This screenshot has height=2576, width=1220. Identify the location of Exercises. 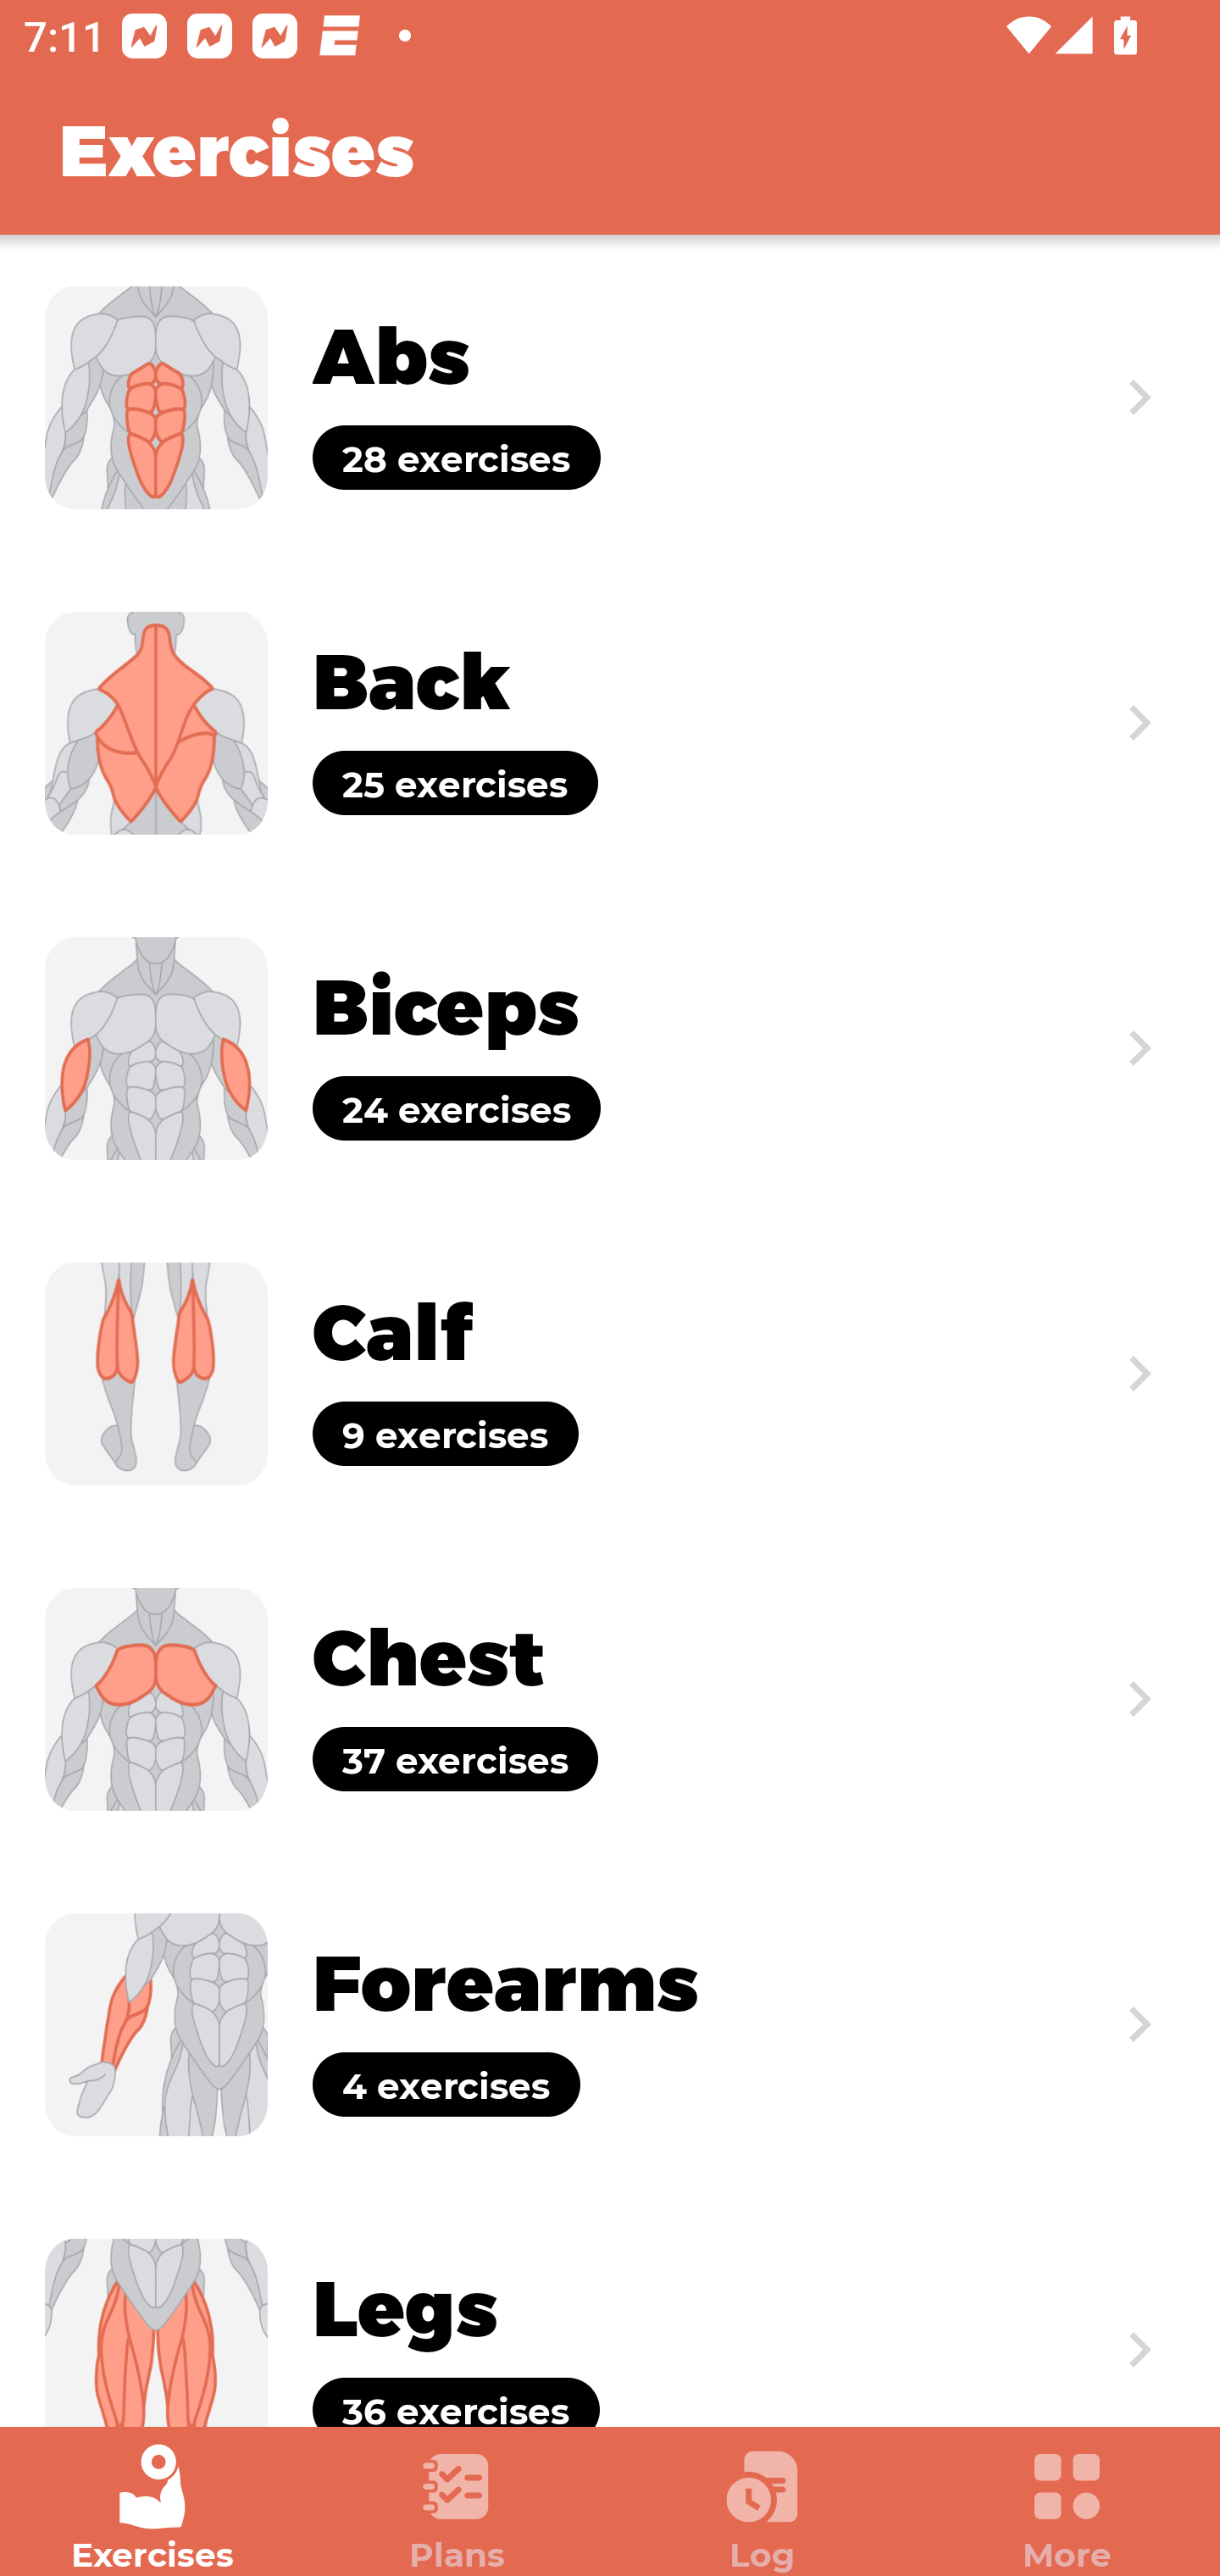
(152, 2508).